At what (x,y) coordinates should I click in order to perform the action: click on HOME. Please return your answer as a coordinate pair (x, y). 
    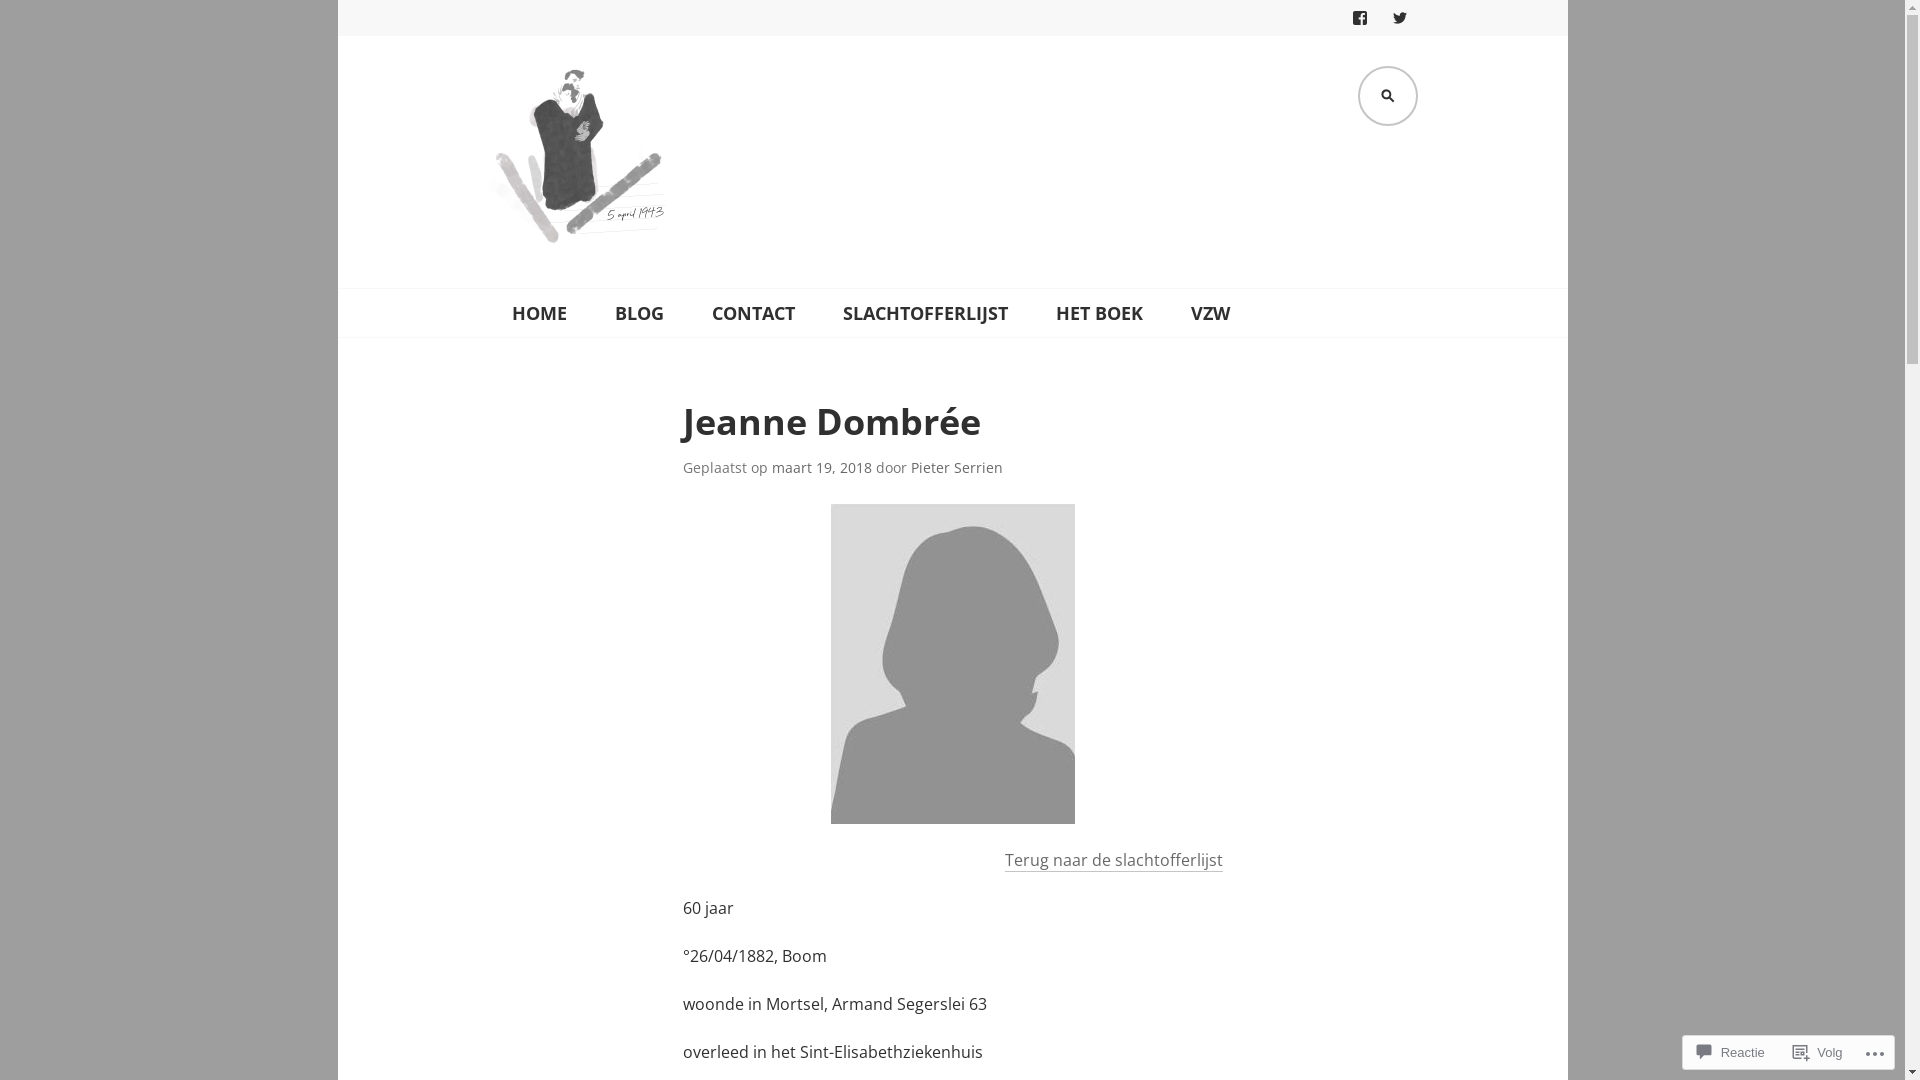
    Looking at the image, I should click on (540, 313).